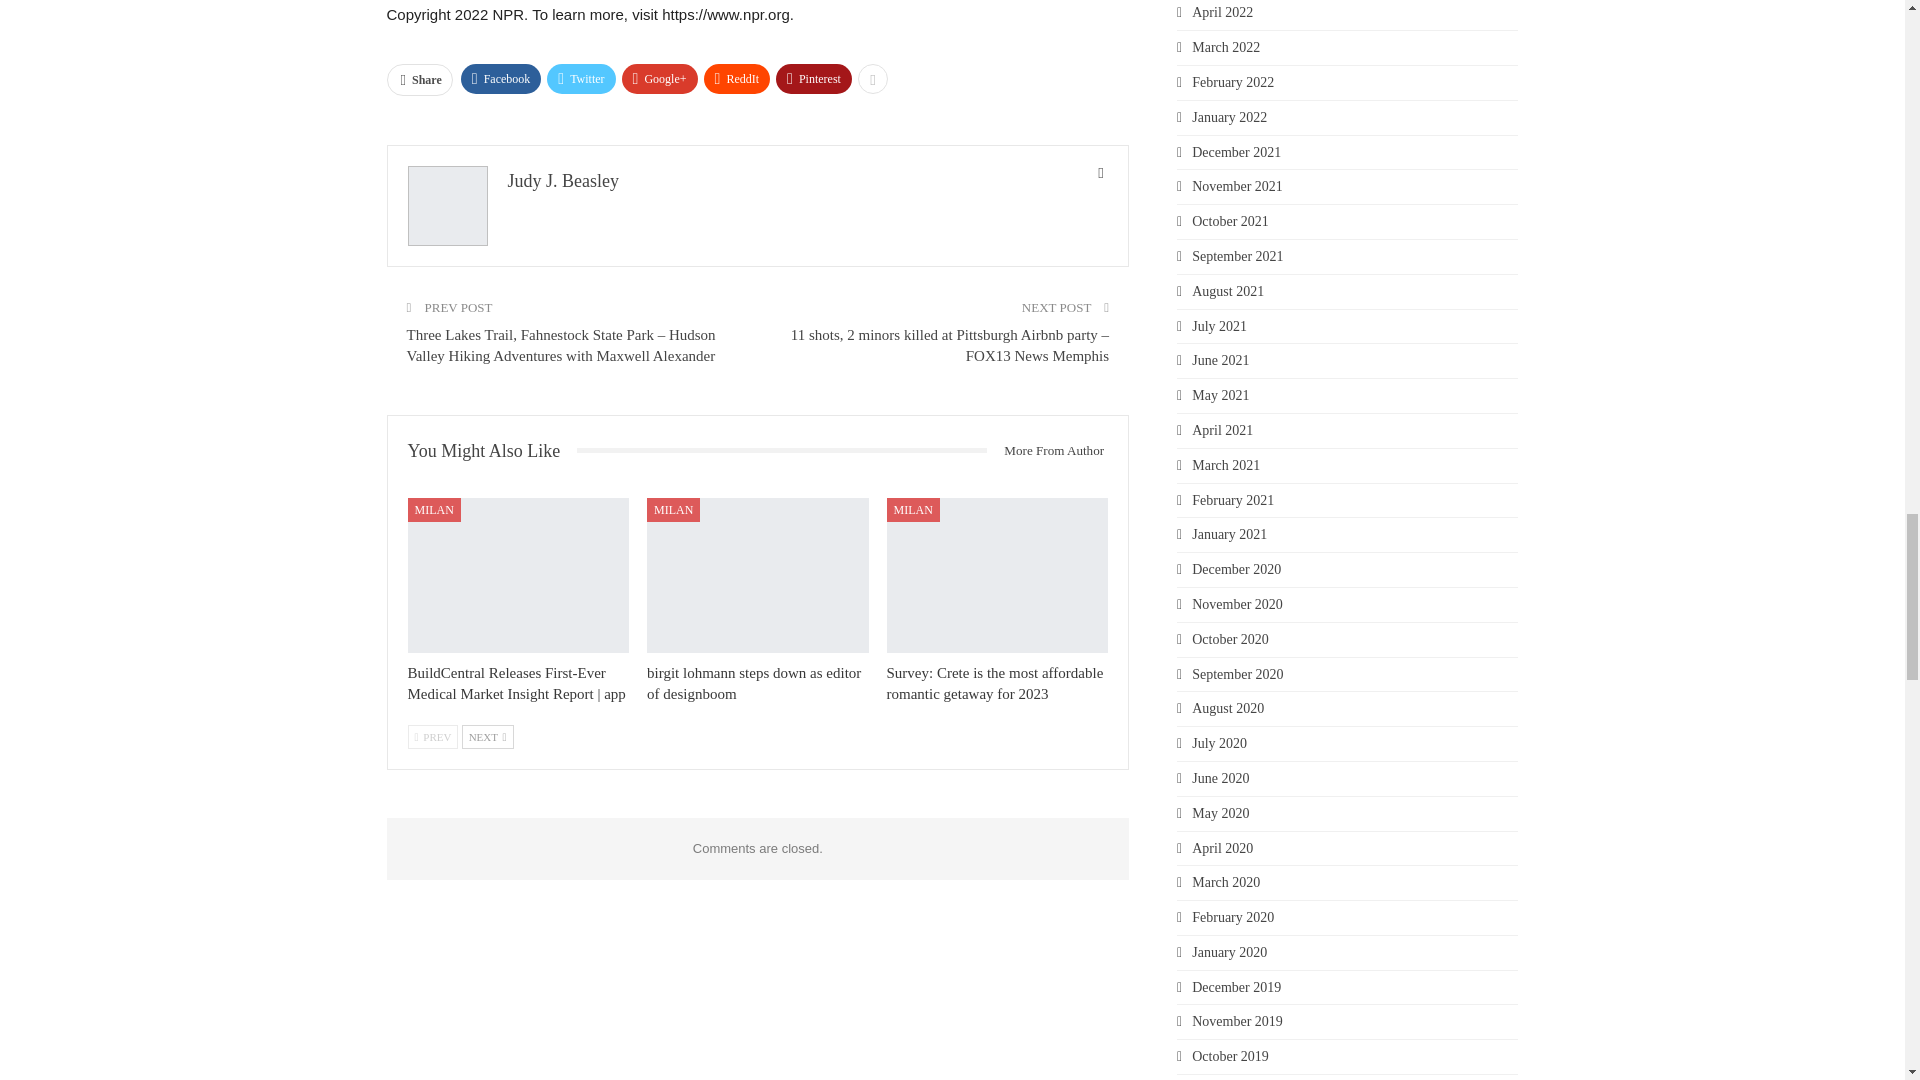 Image resolution: width=1920 pixels, height=1080 pixels. Describe the element at coordinates (580, 78) in the screenshot. I see `Twitter` at that location.